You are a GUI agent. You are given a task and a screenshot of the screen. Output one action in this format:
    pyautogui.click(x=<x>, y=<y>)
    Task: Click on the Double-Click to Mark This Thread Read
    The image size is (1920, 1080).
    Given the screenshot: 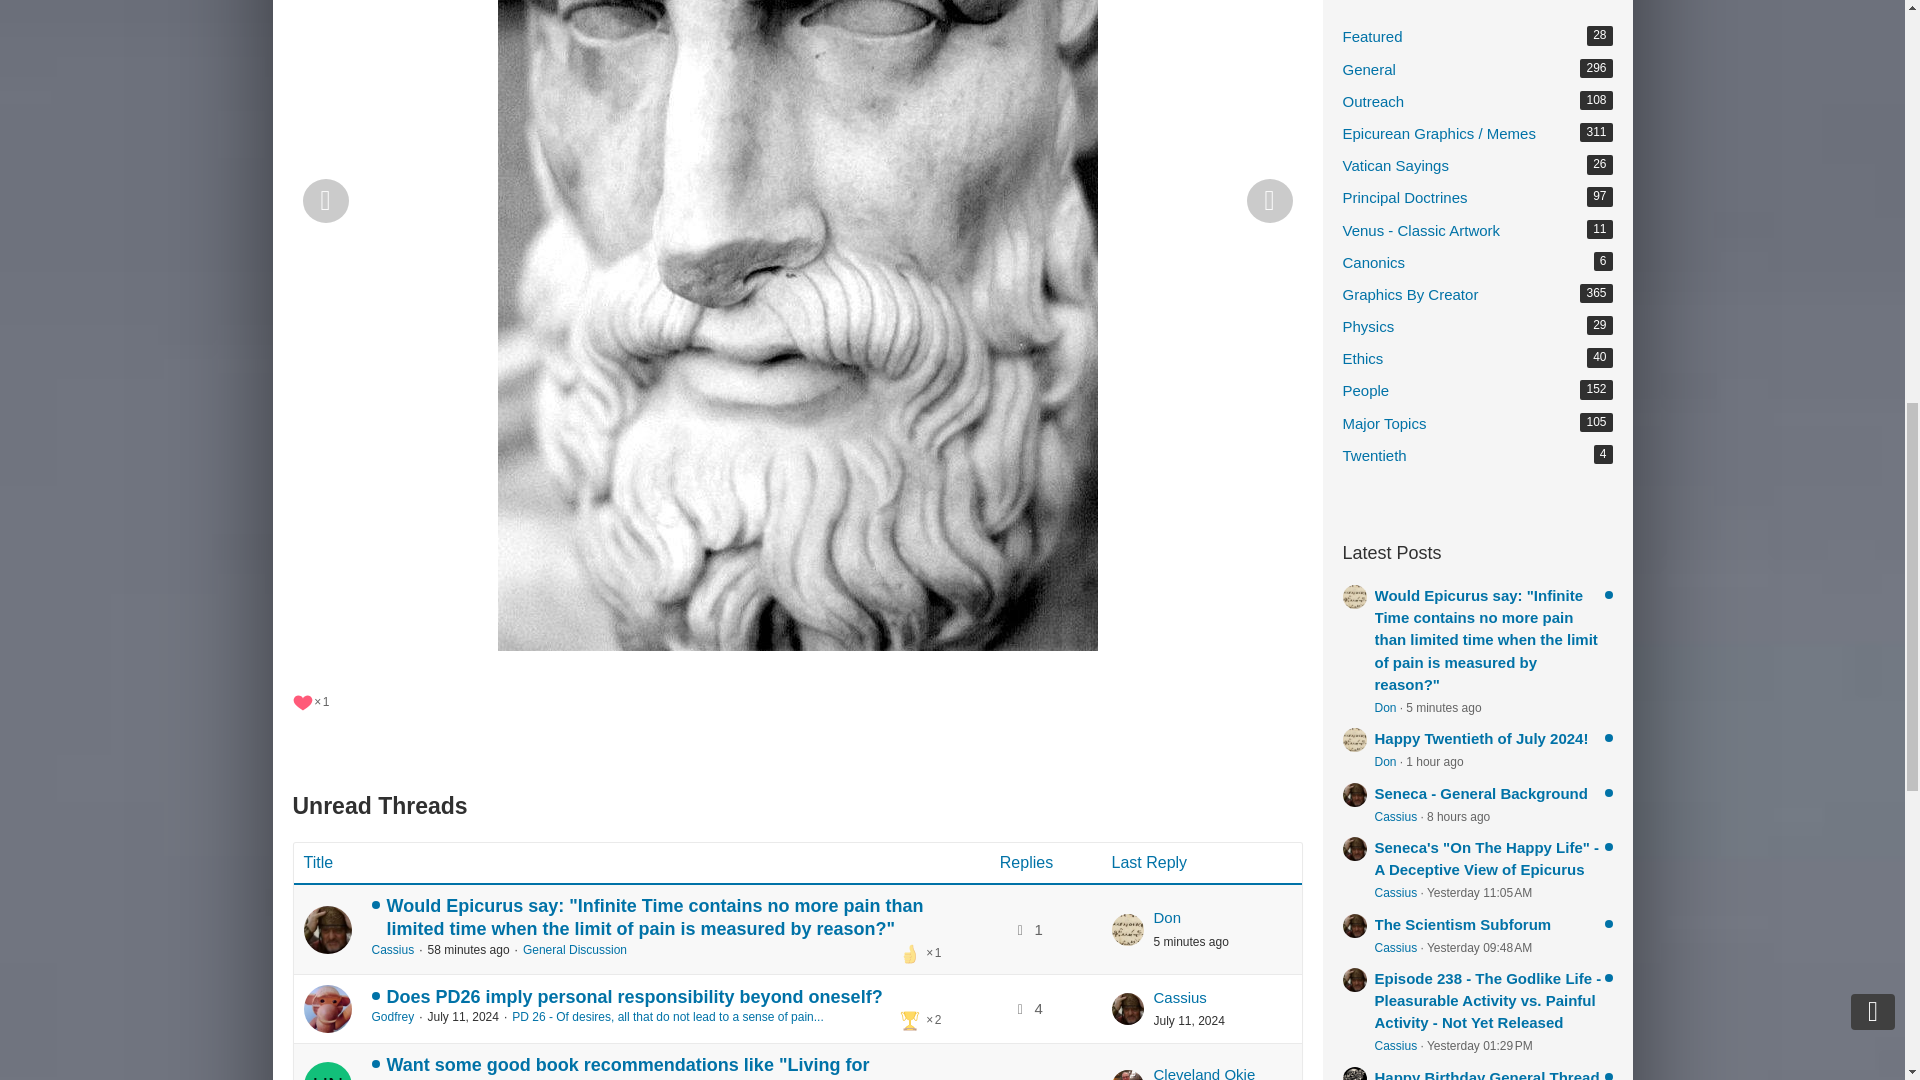 What is the action you would take?
    pyautogui.click(x=327, y=930)
    